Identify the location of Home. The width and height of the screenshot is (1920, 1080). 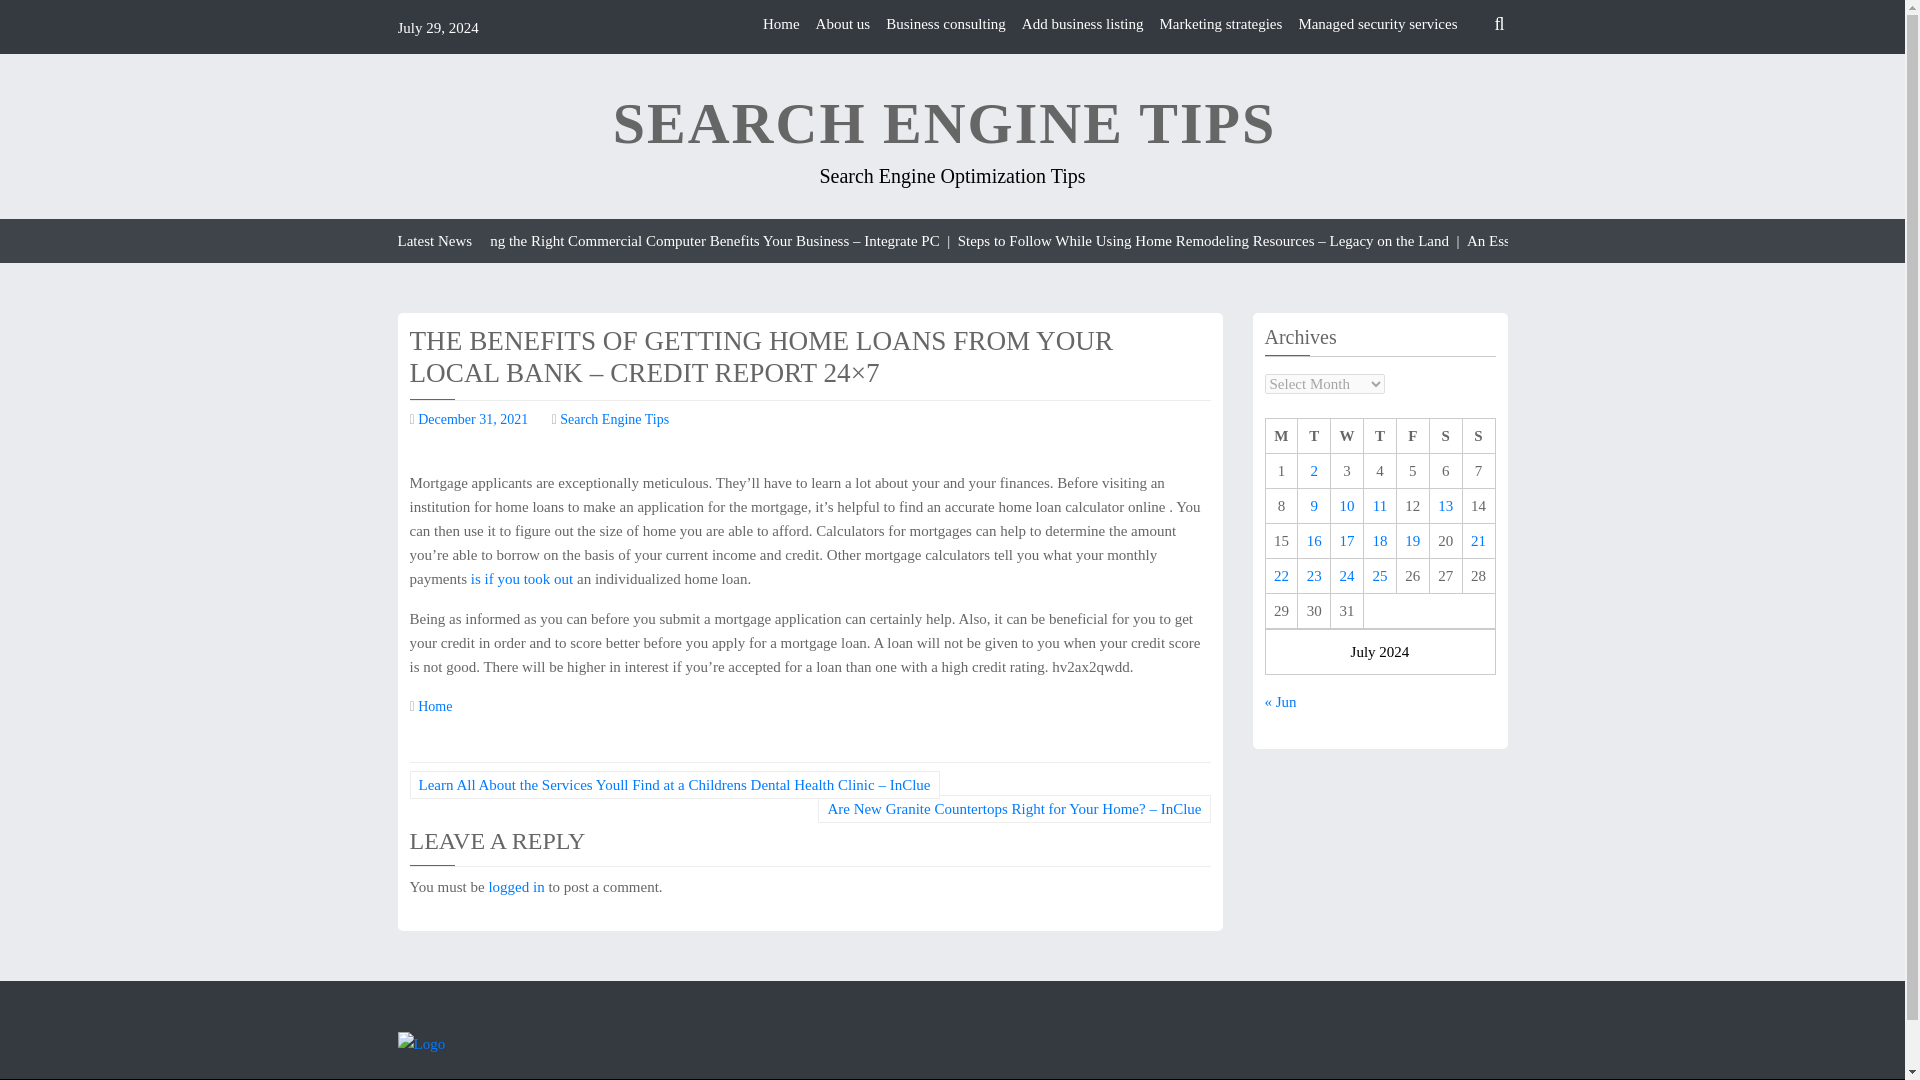
(434, 706).